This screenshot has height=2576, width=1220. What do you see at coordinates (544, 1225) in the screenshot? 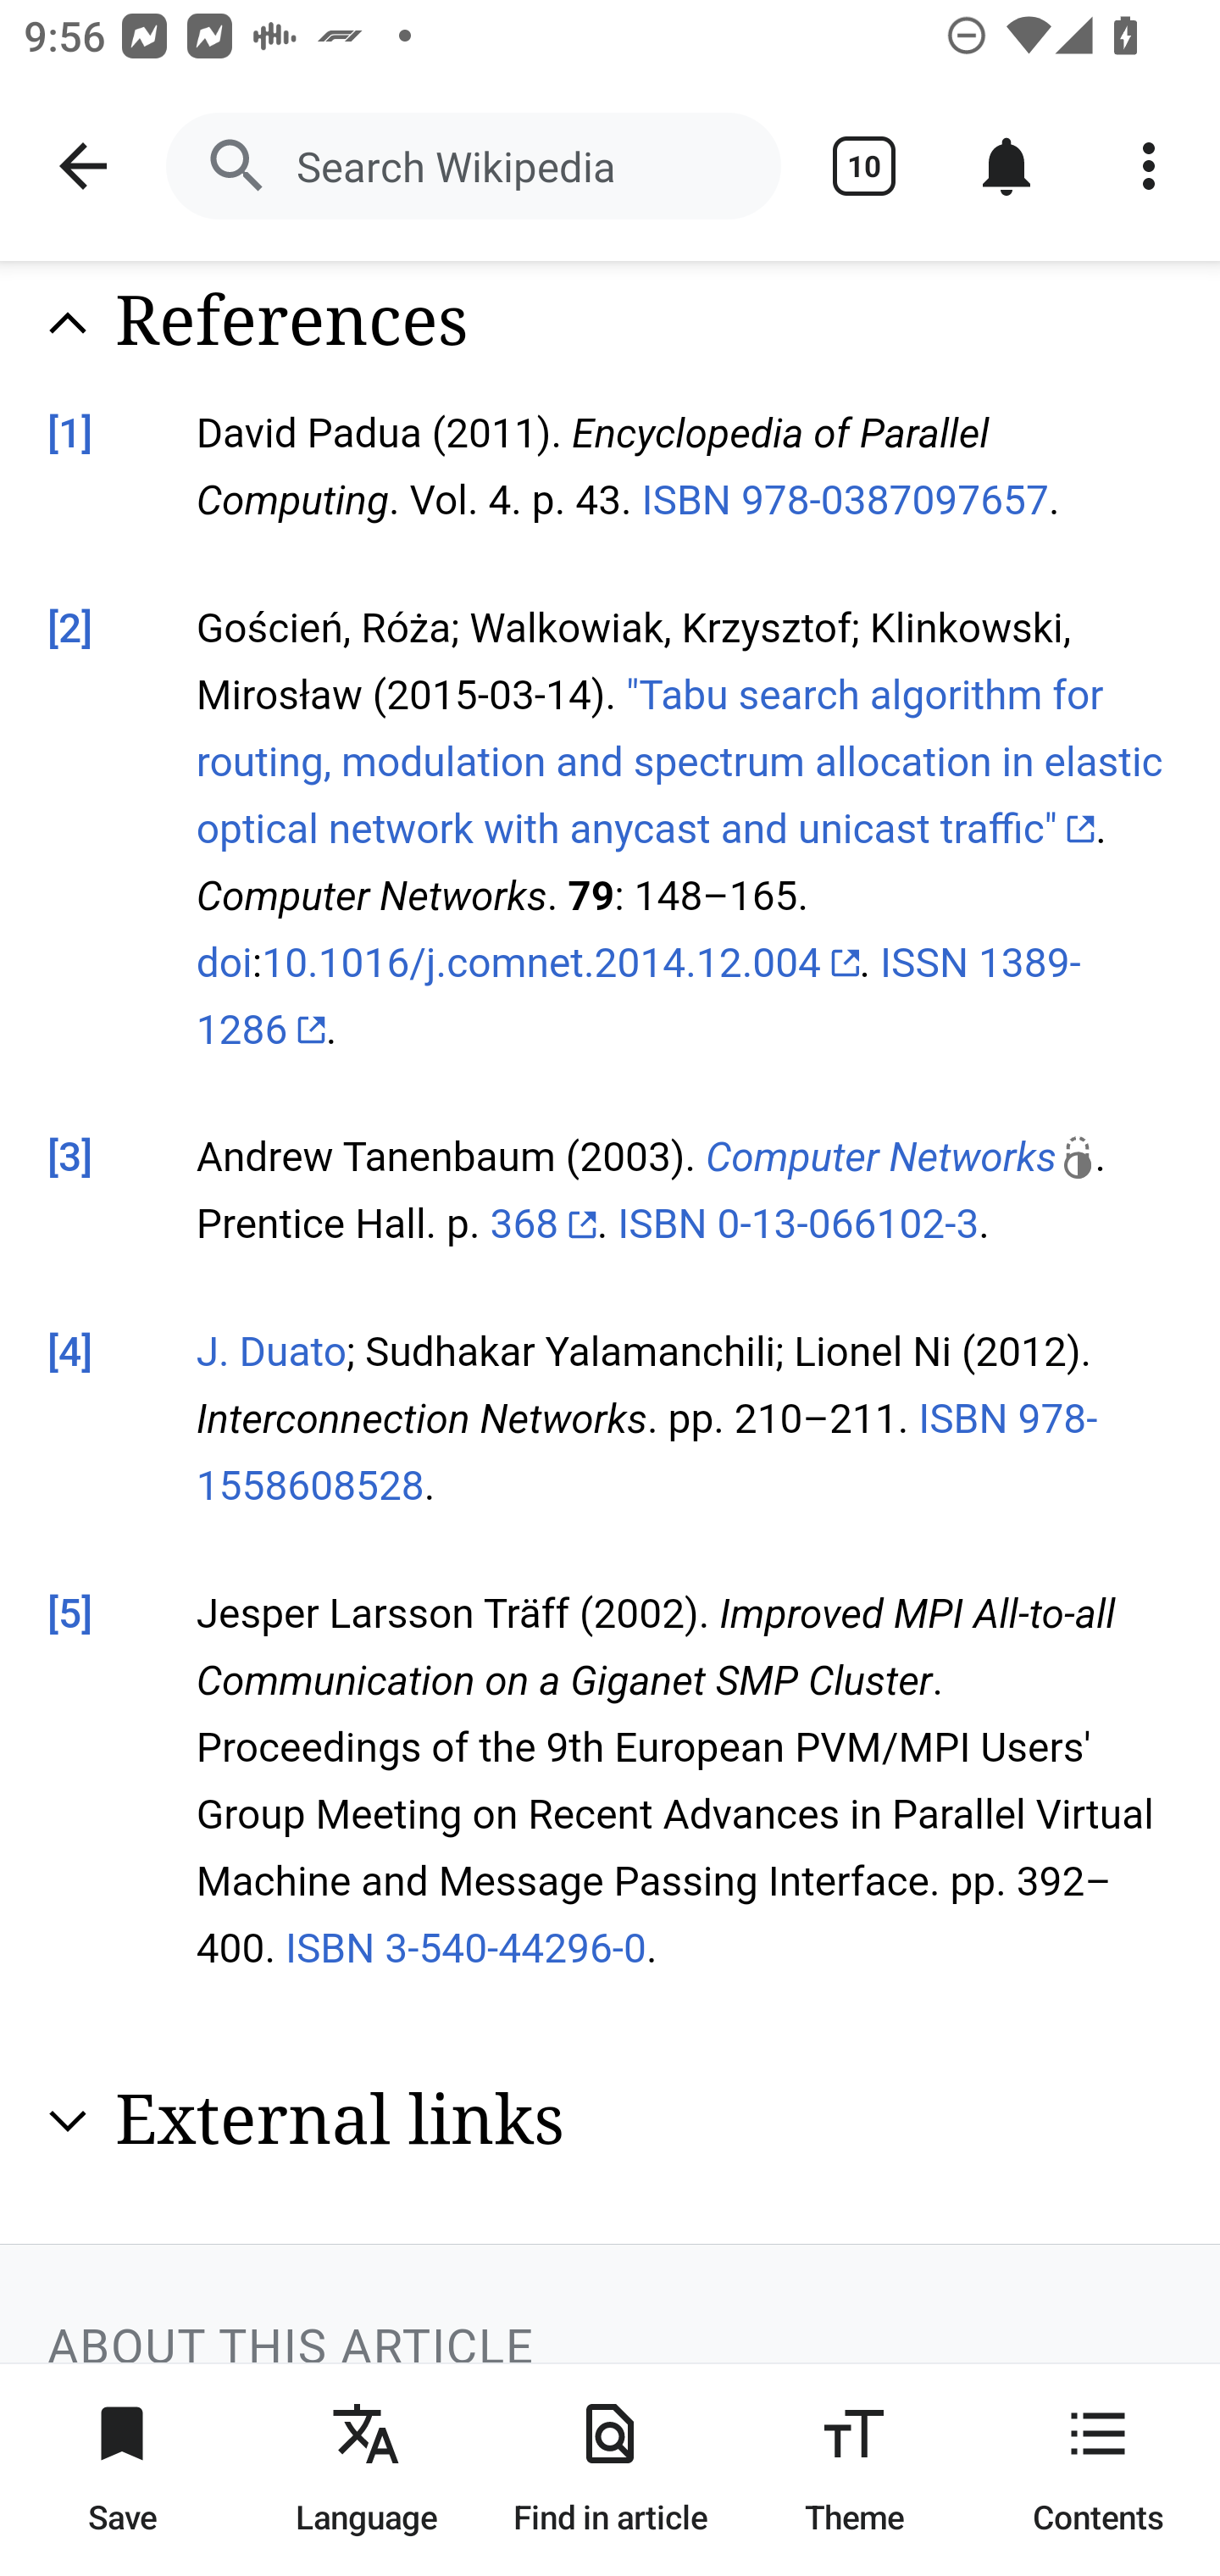
I see `368` at bounding box center [544, 1225].